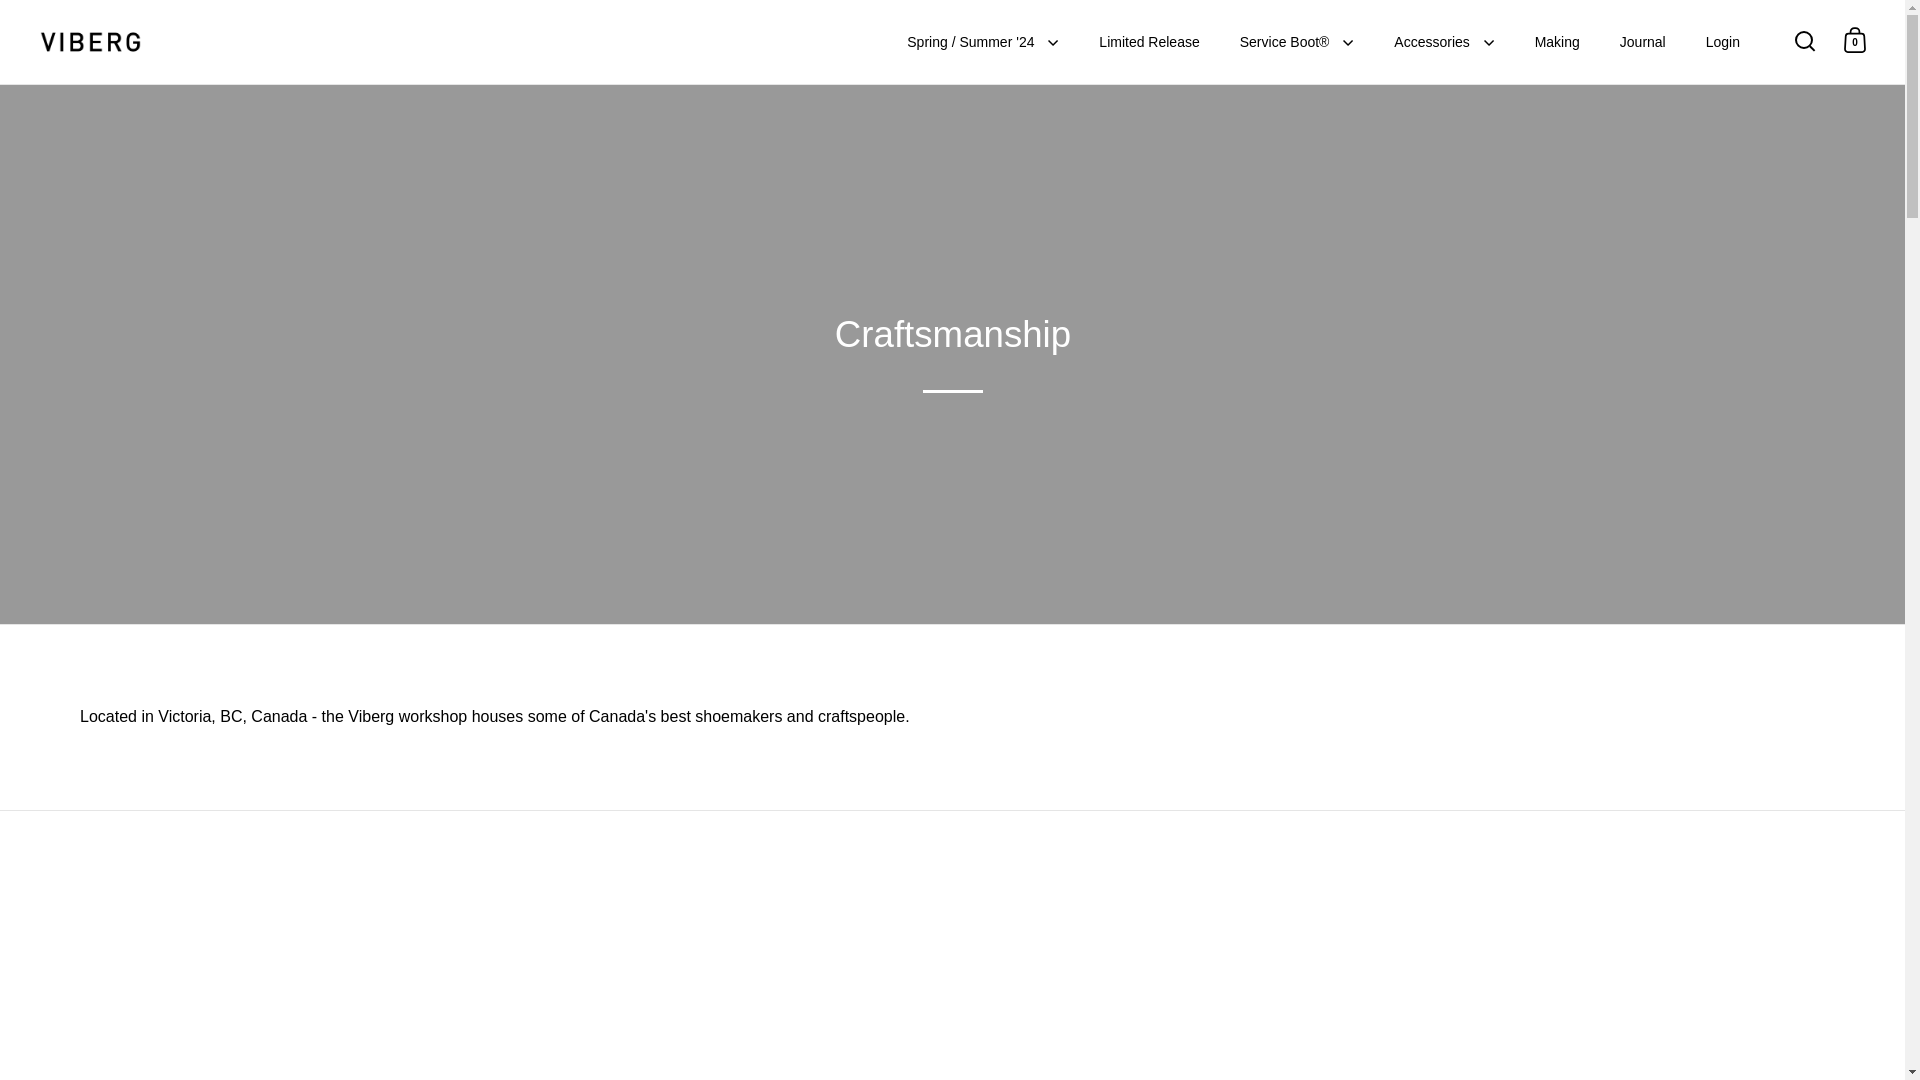 The height and width of the screenshot is (1080, 1920). Describe the element at coordinates (1722, 42) in the screenshot. I see `Login` at that location.